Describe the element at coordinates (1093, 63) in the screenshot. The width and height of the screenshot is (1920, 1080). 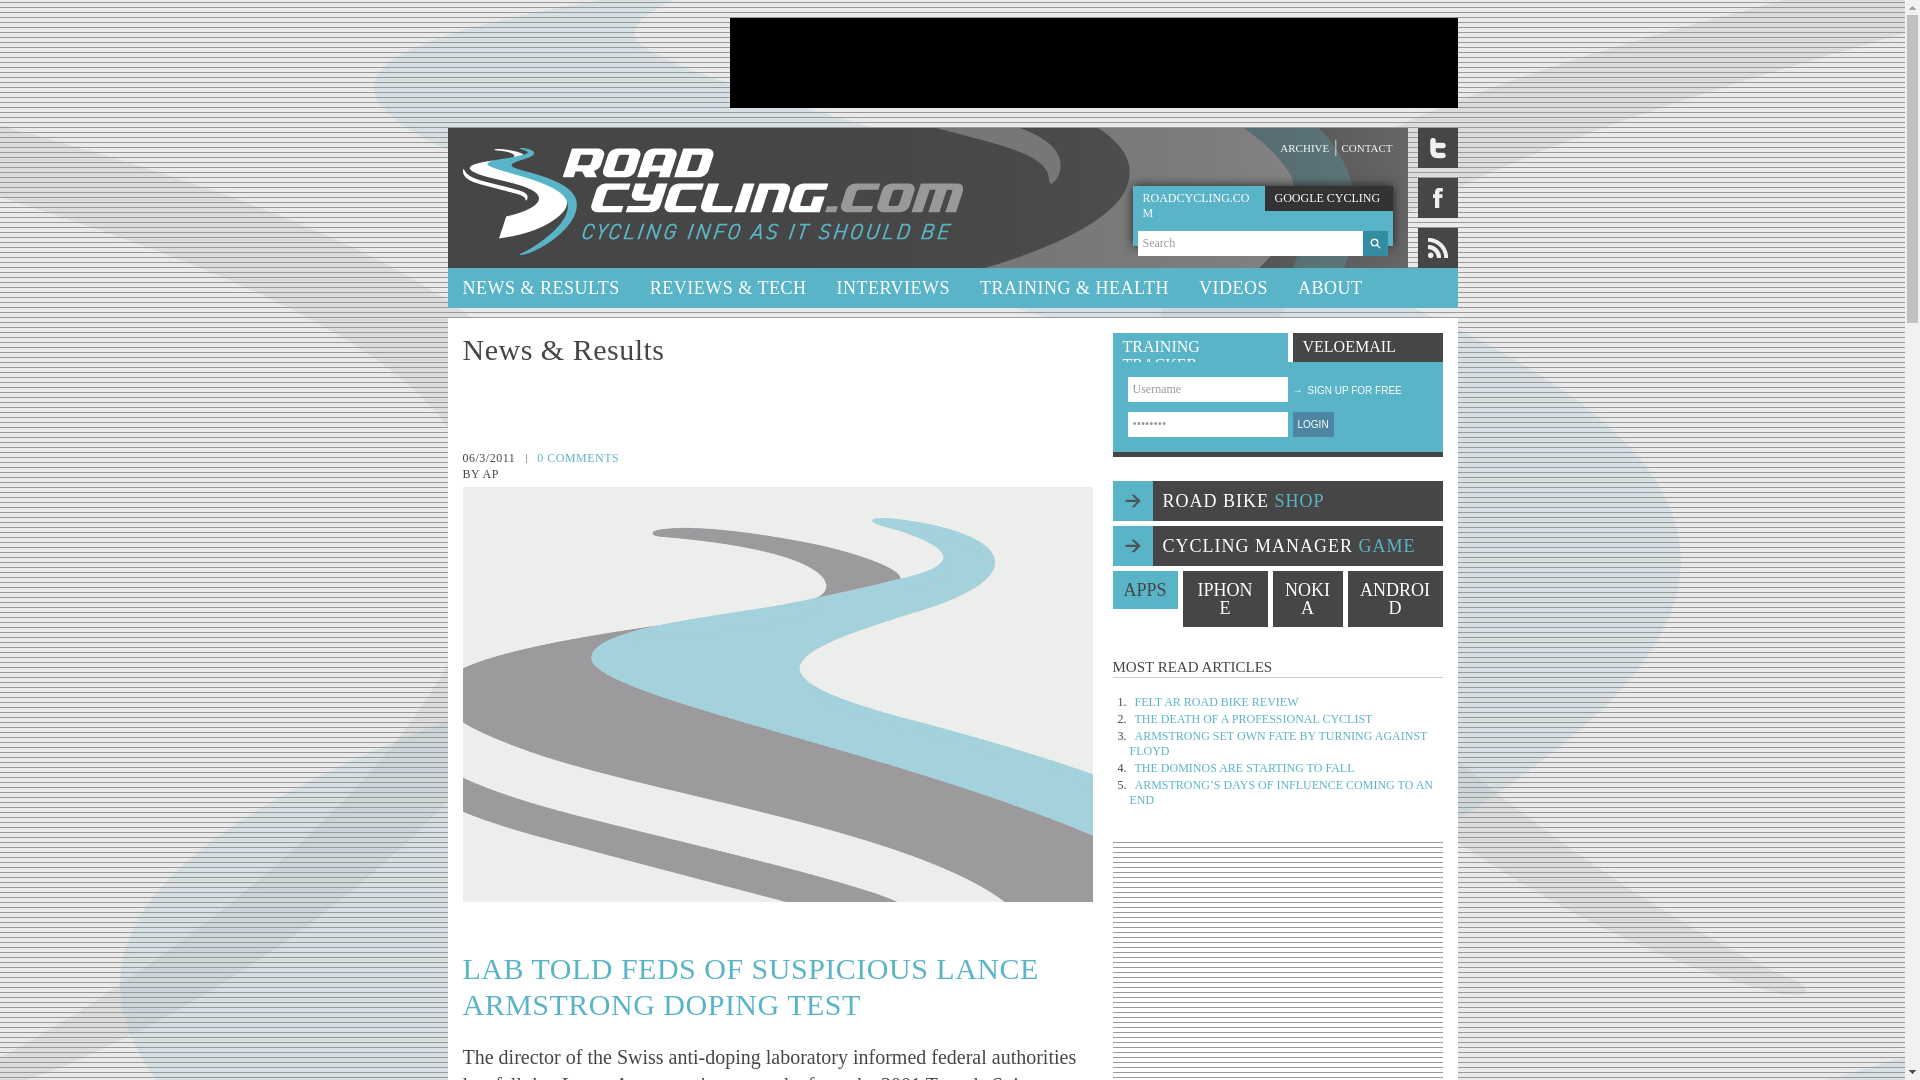
I see `Advertisement` at that location.